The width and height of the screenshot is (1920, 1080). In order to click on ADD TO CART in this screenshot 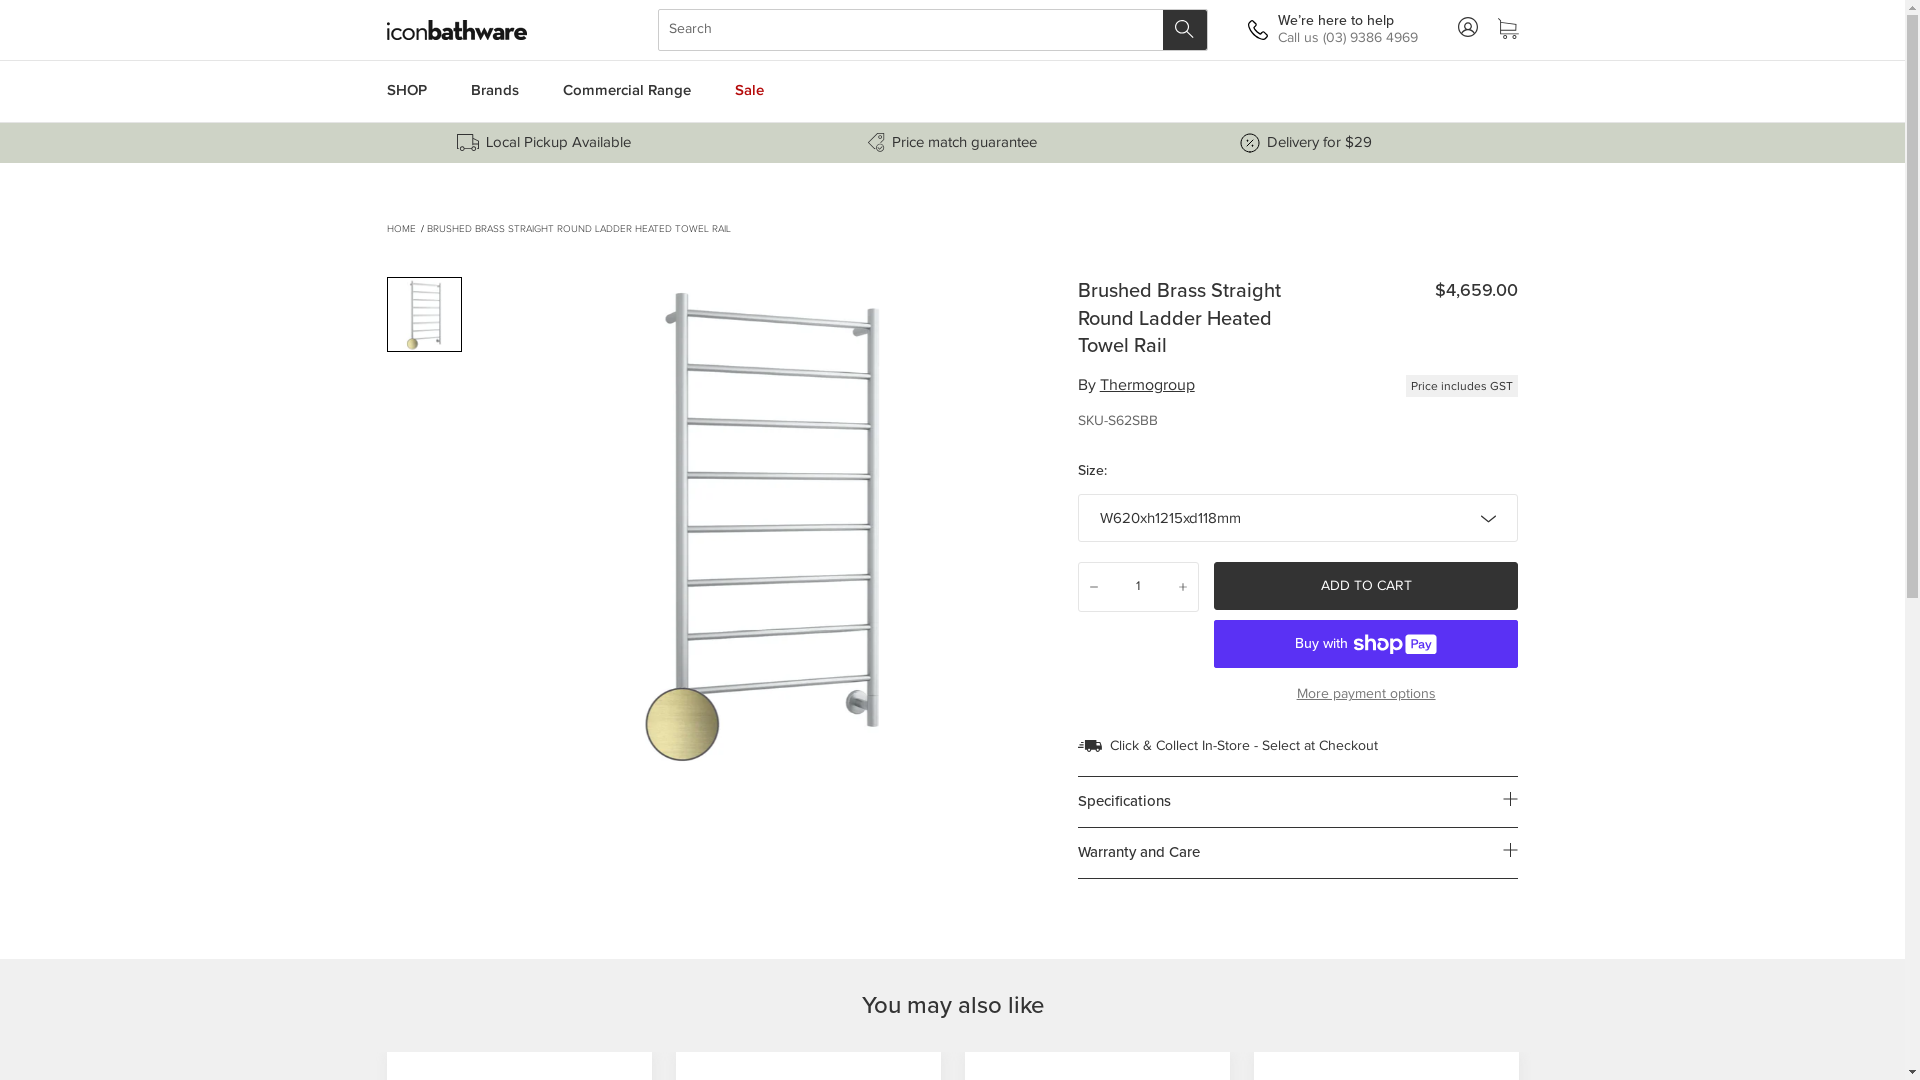, I will do `click(1366, 586)`.